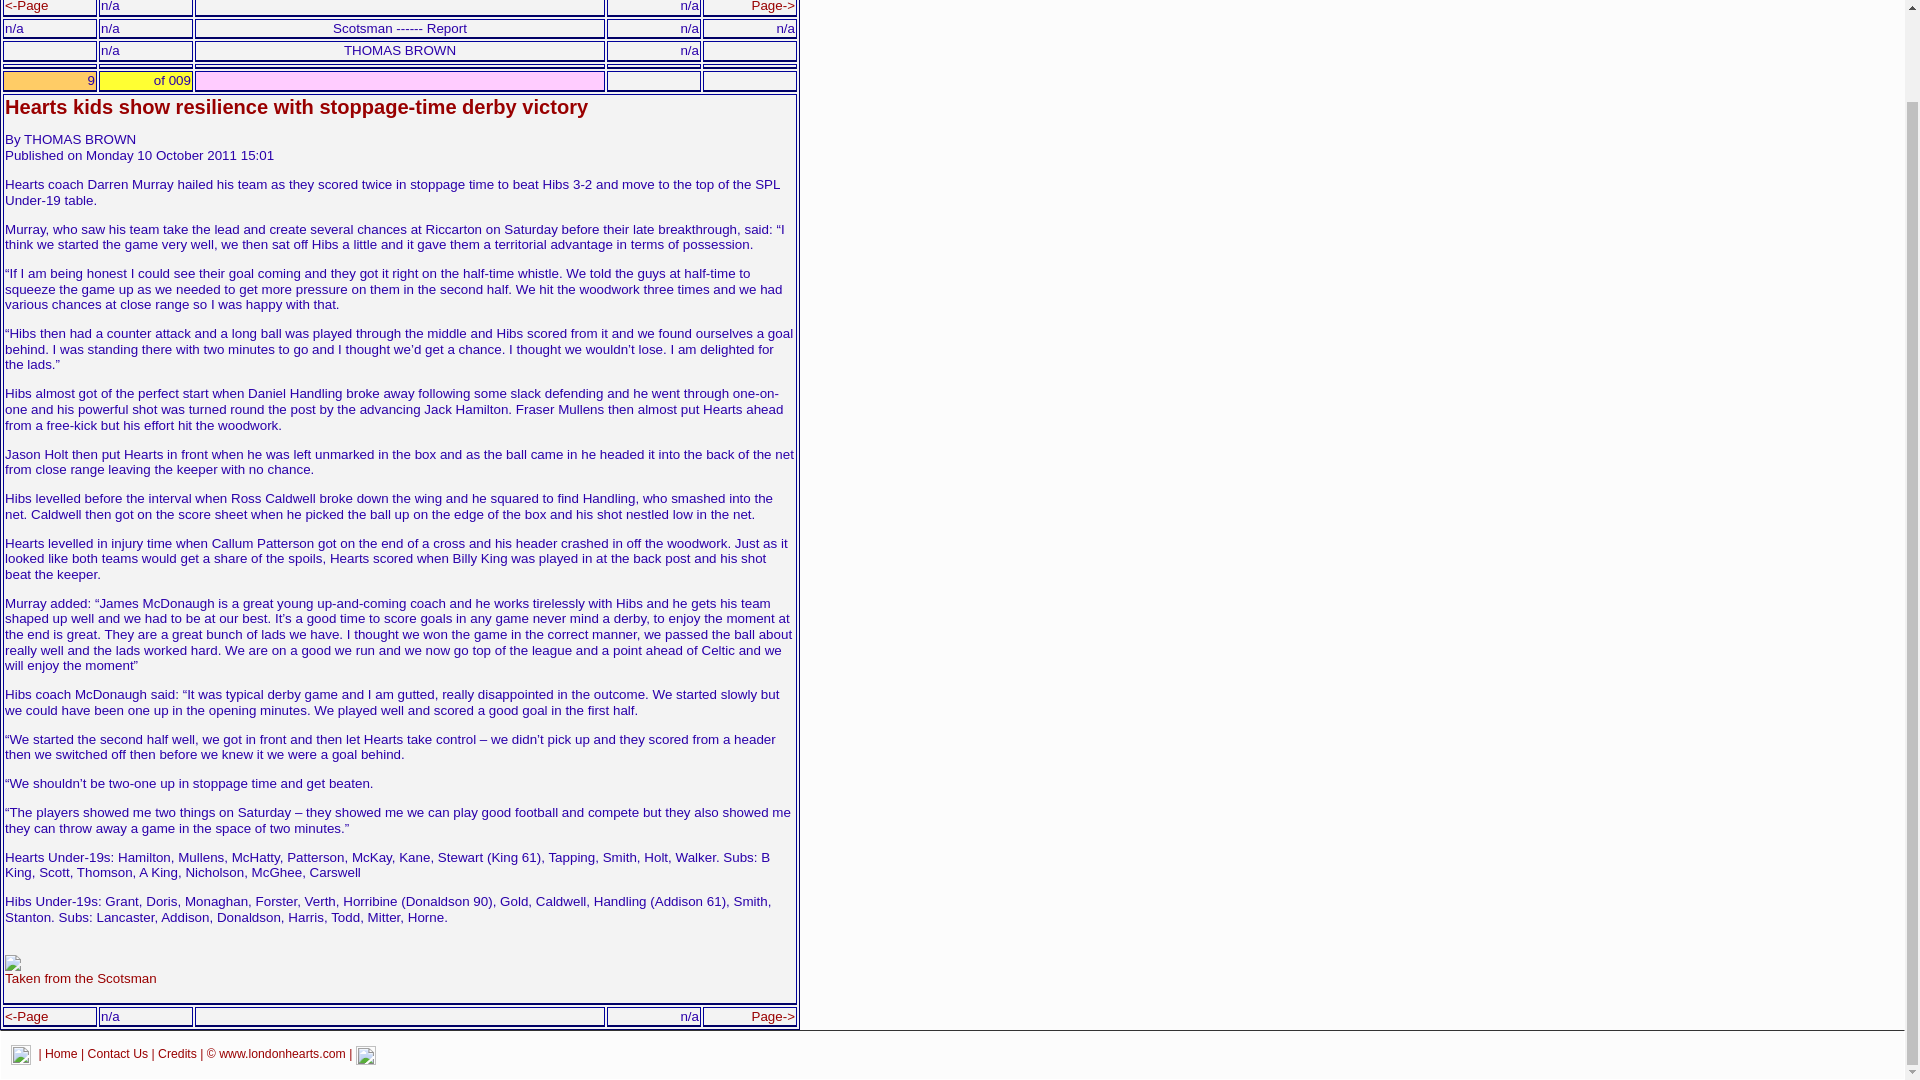 This screenshot has width=1920, height=1080. I want to click on Contact Us, so click(118, 1054).